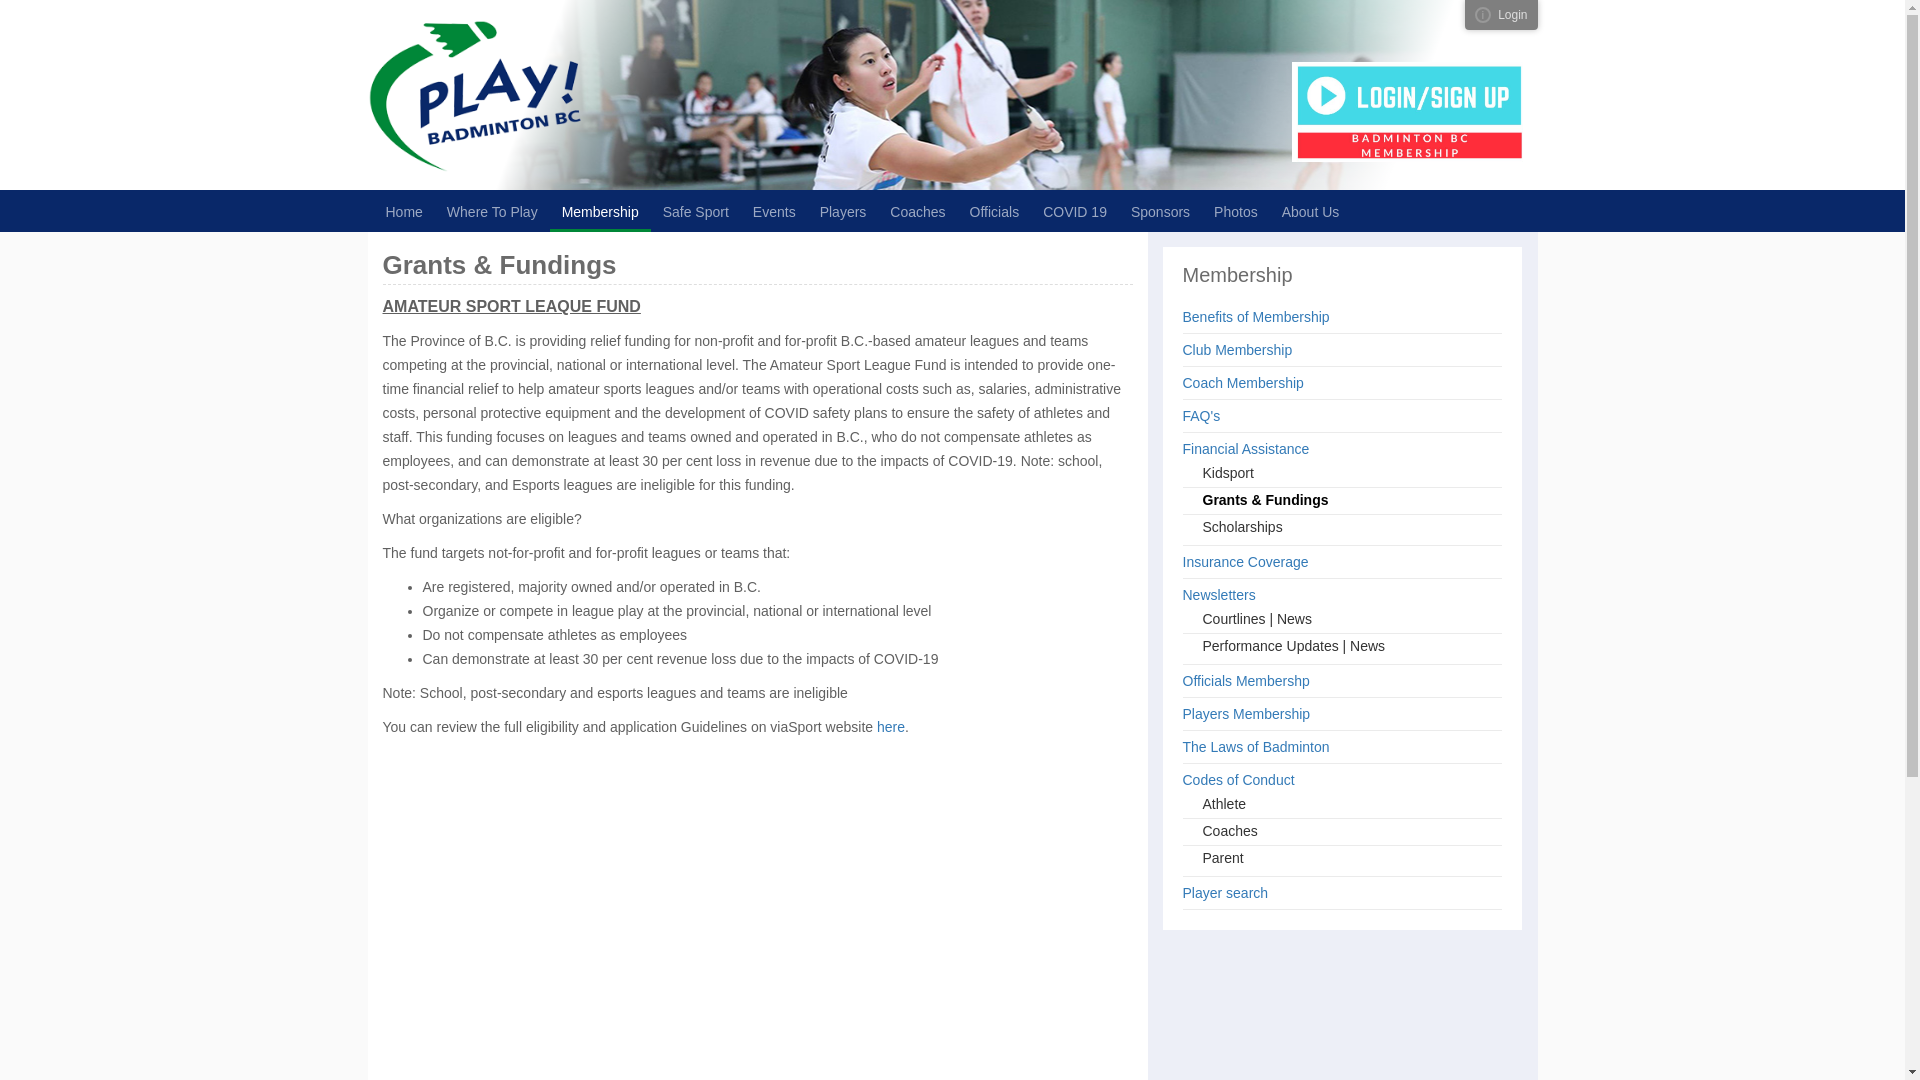  I want to click on Membership, so click(600, 211).